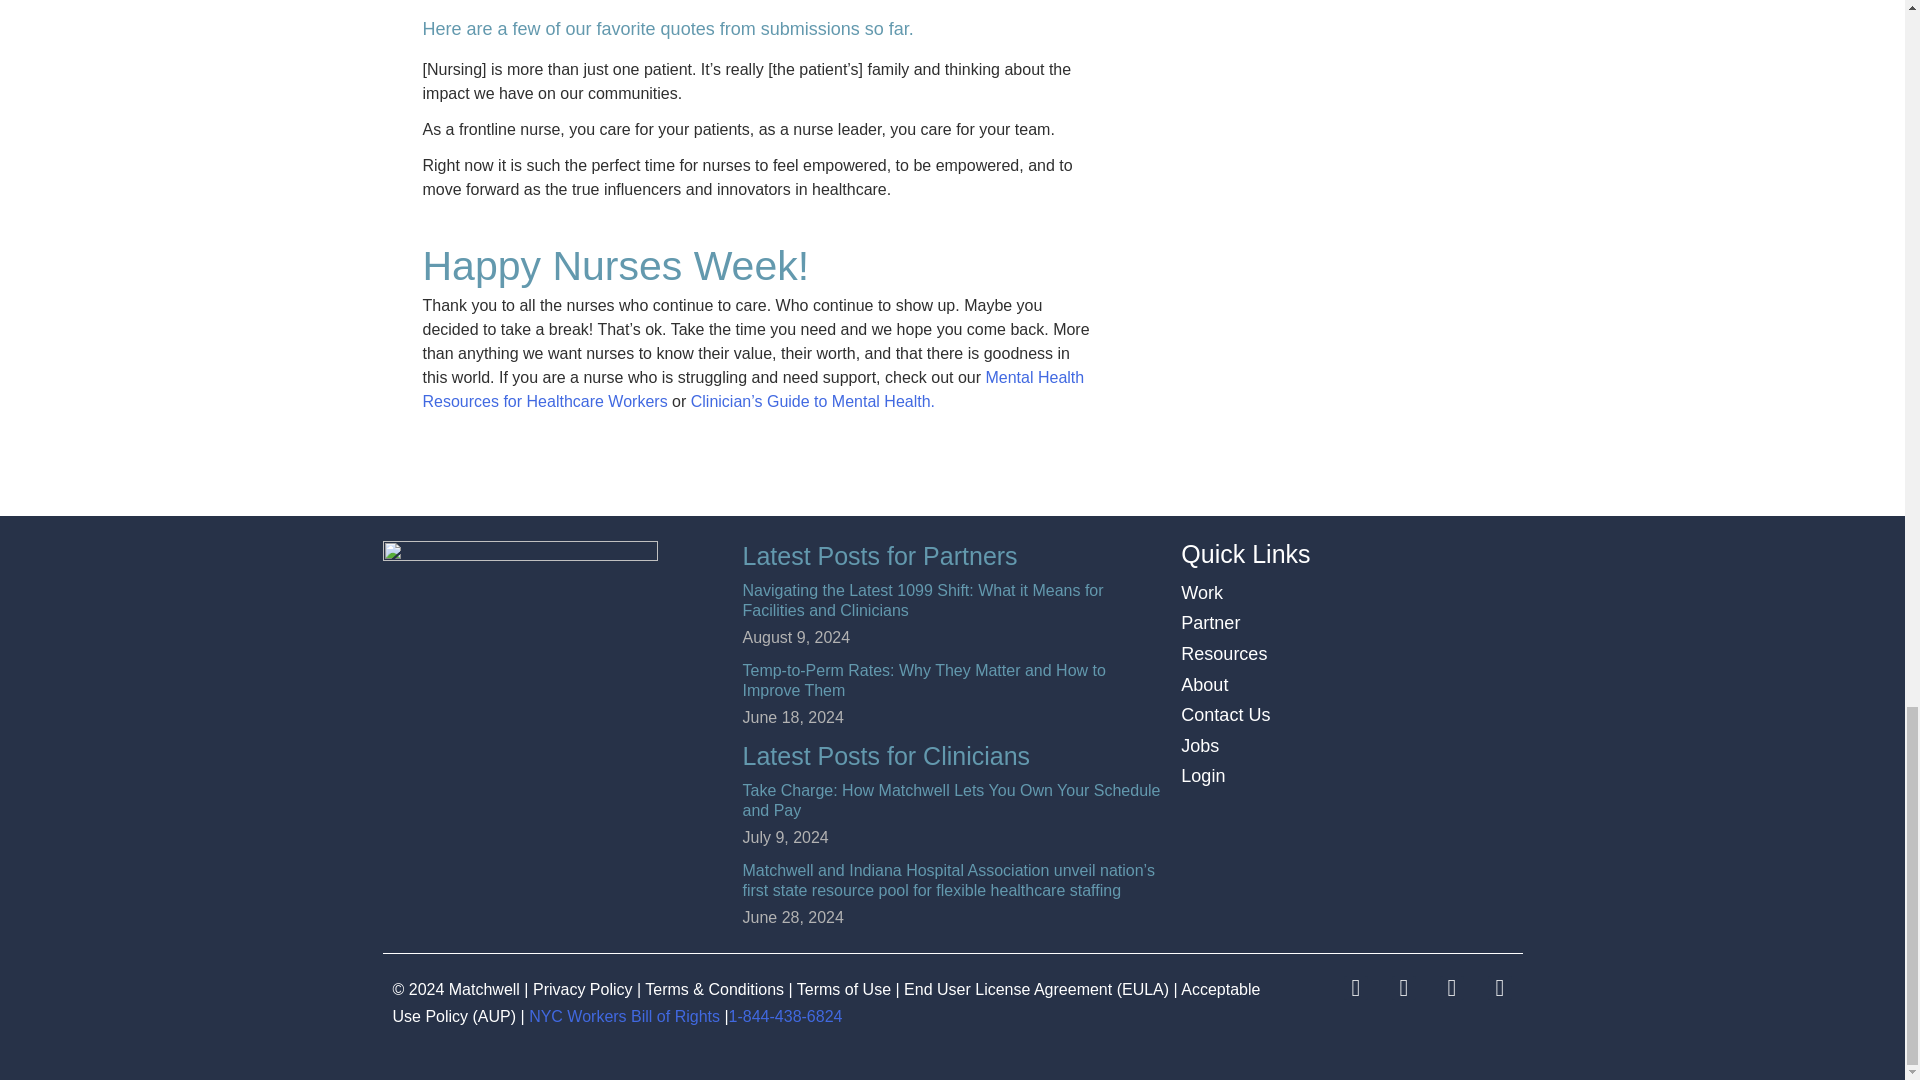  I want to click on Partner, so click(1210, 622).